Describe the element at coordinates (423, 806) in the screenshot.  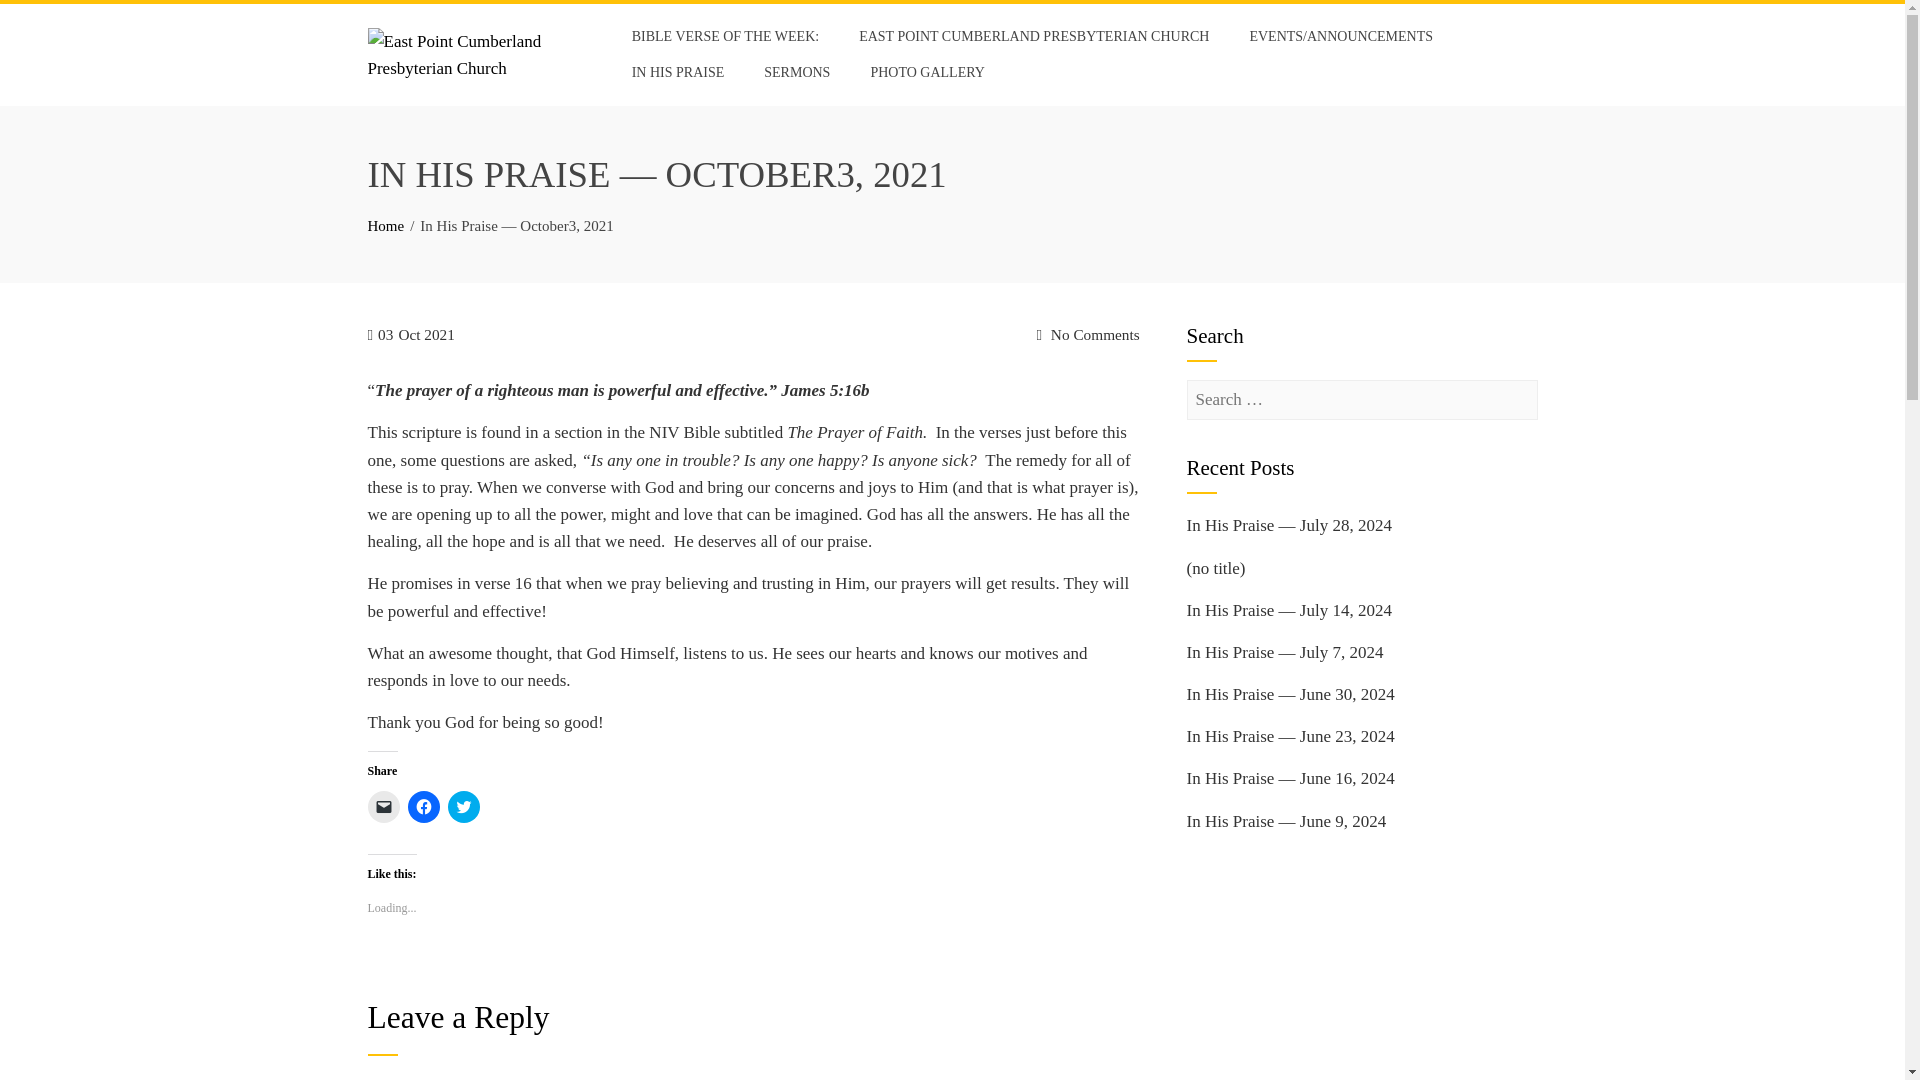
I see `Click to share on Facebook` at that location.